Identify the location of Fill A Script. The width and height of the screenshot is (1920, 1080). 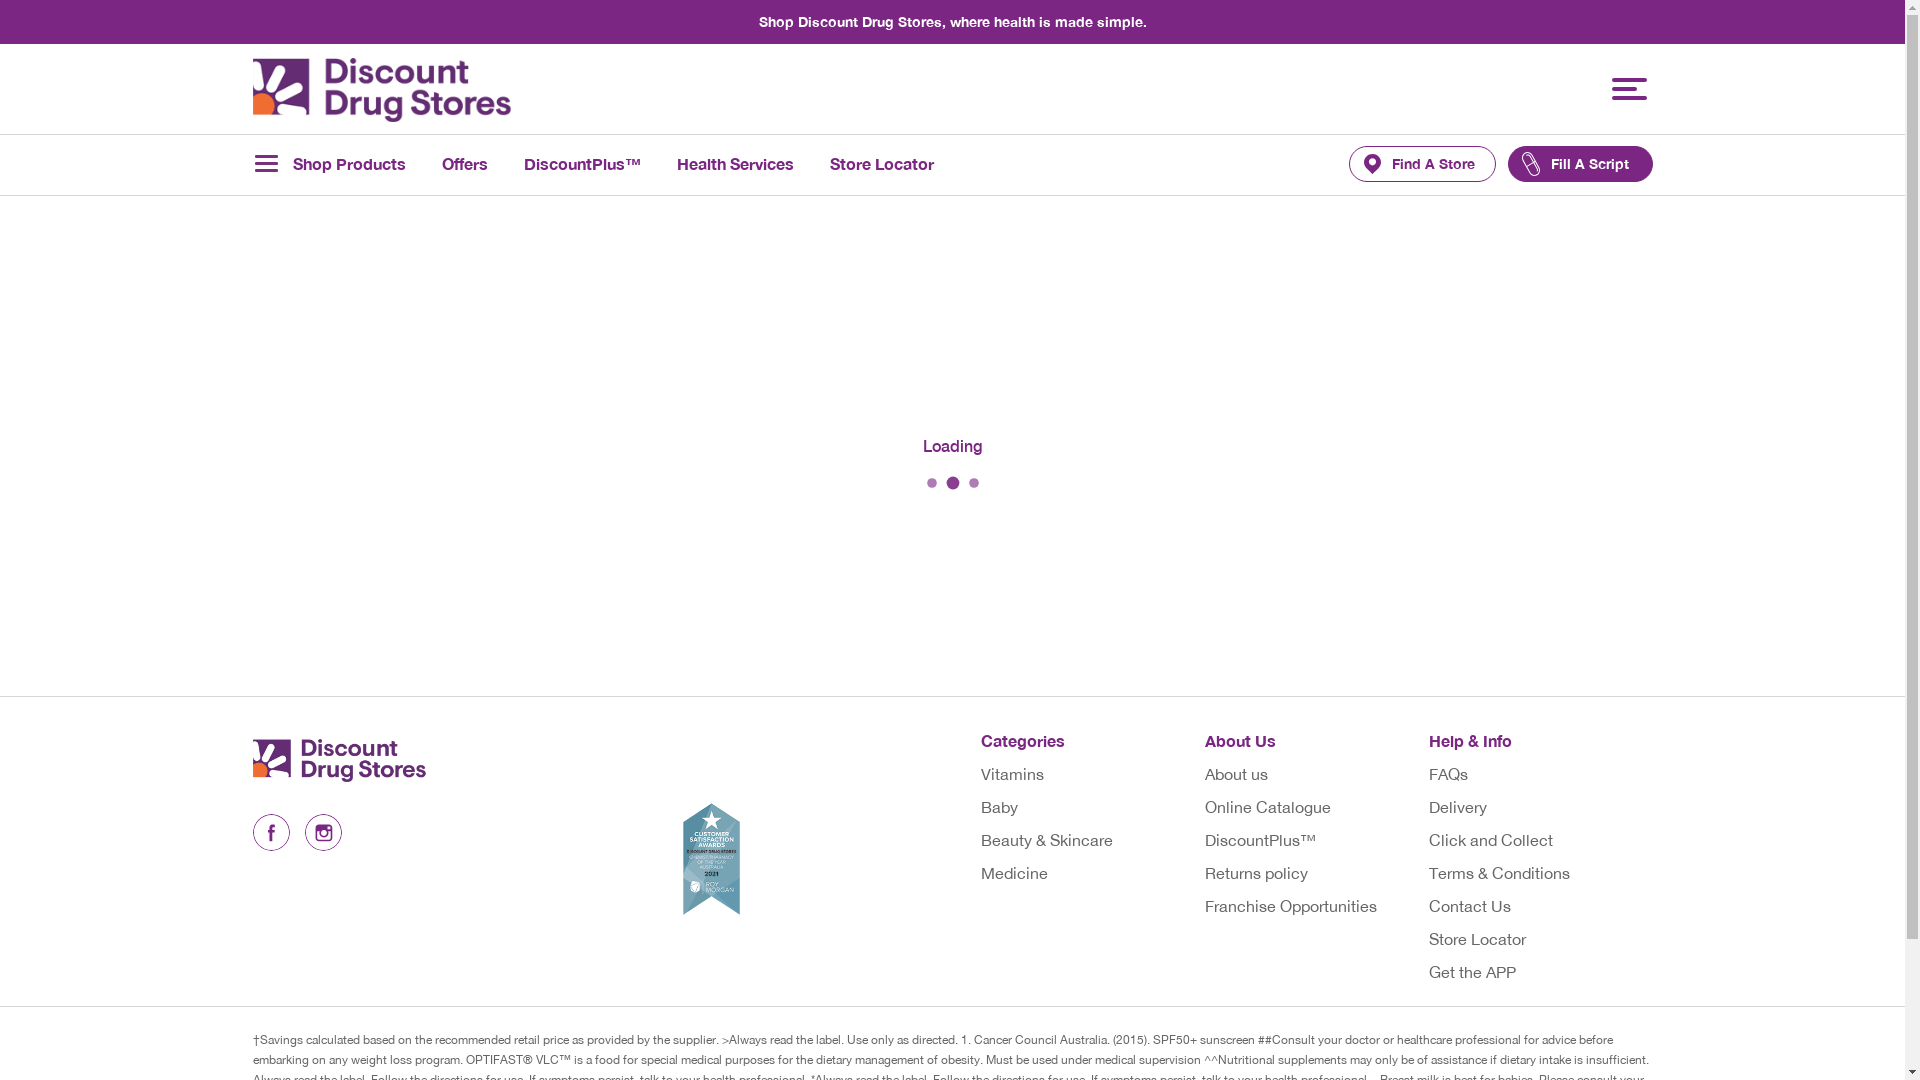
(1580, 164).